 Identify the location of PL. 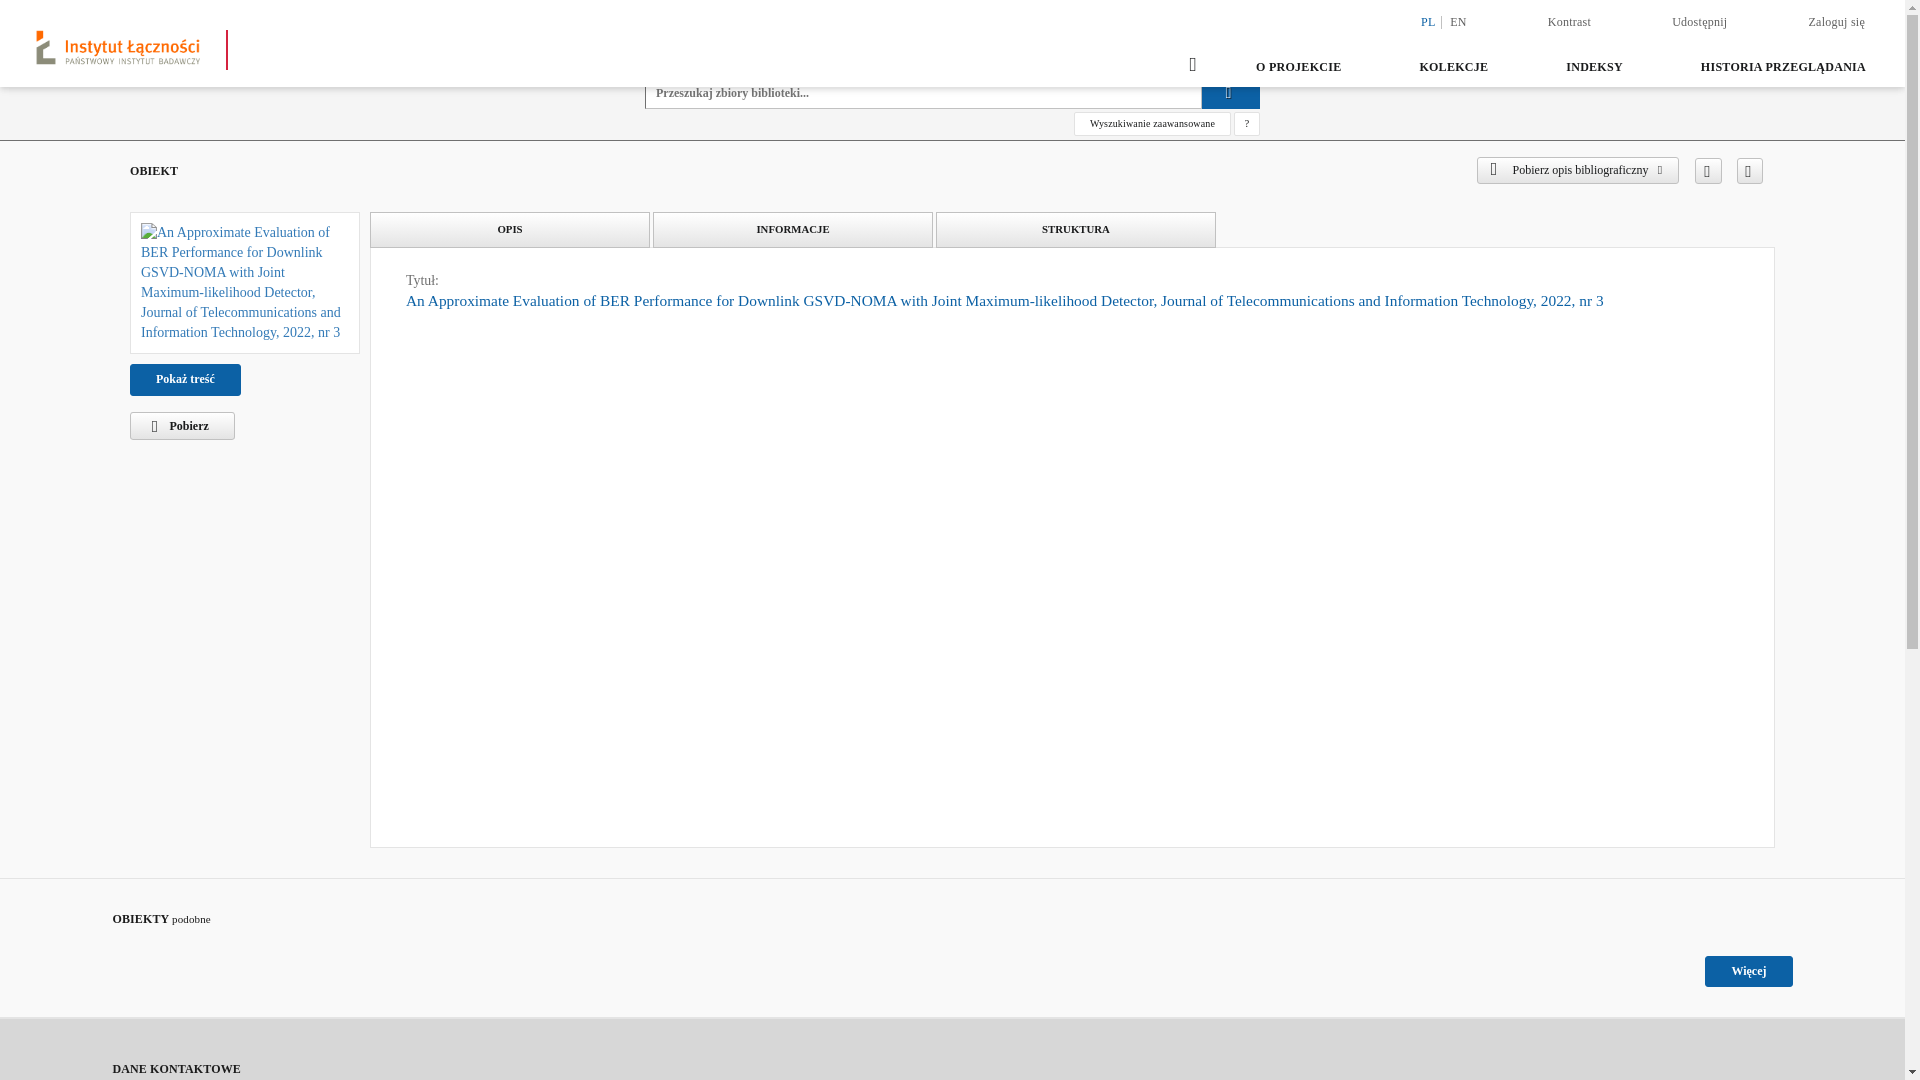
(1428, 22).